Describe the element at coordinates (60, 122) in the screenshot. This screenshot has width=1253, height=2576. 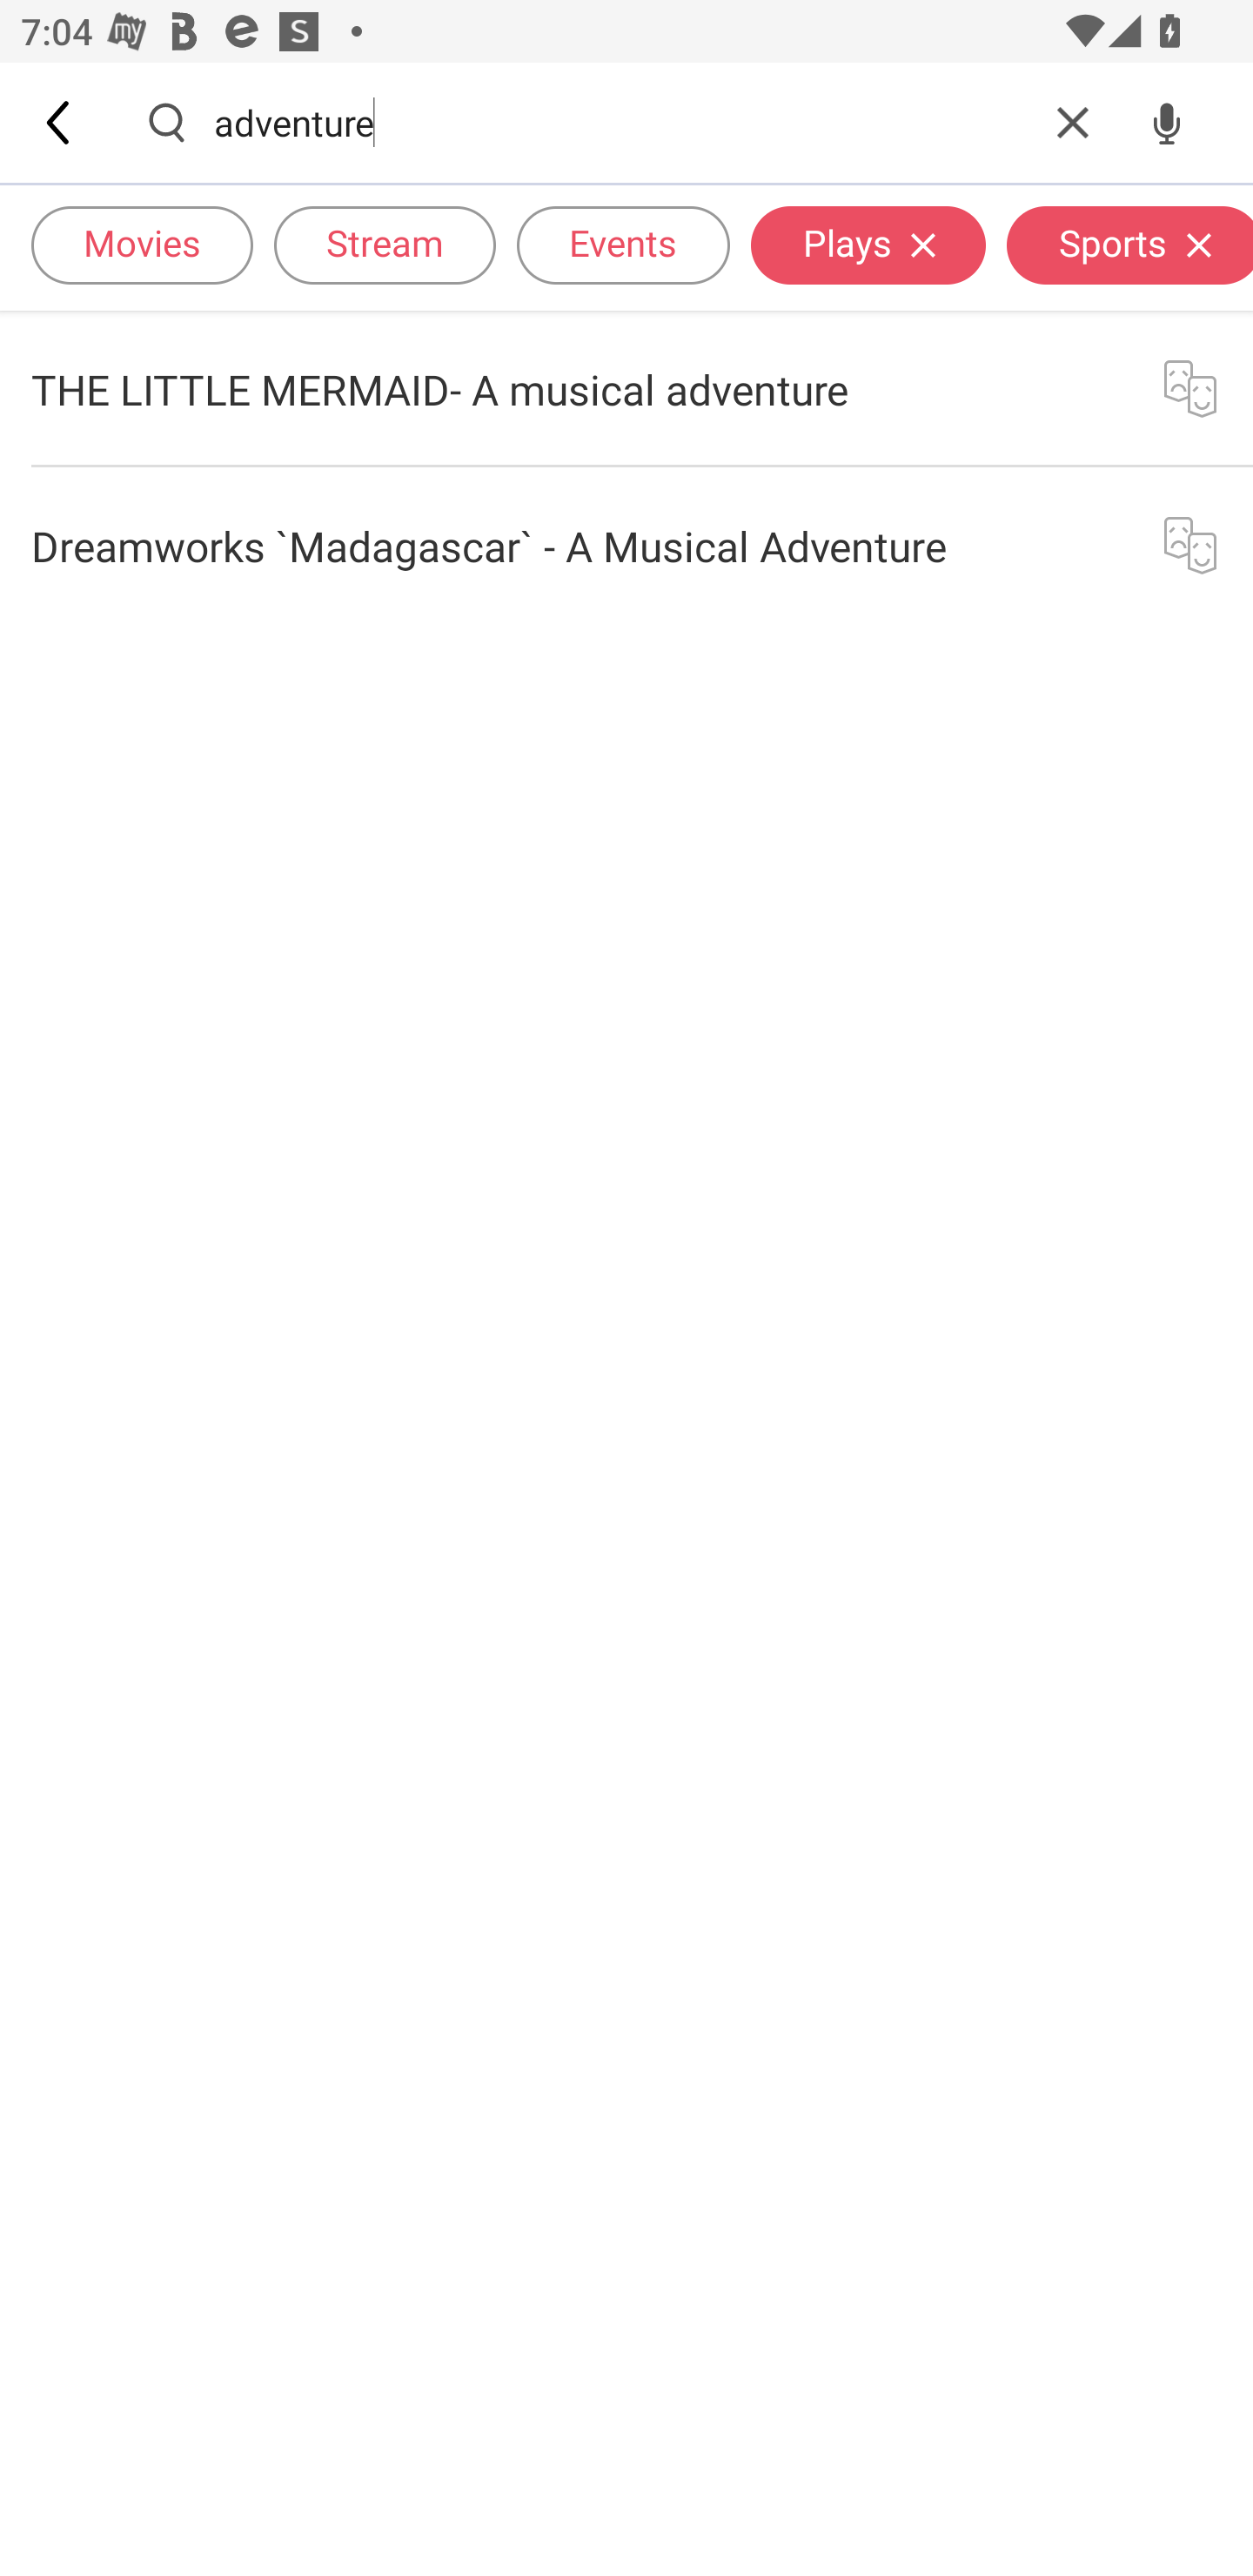
I see `Back` at that location.